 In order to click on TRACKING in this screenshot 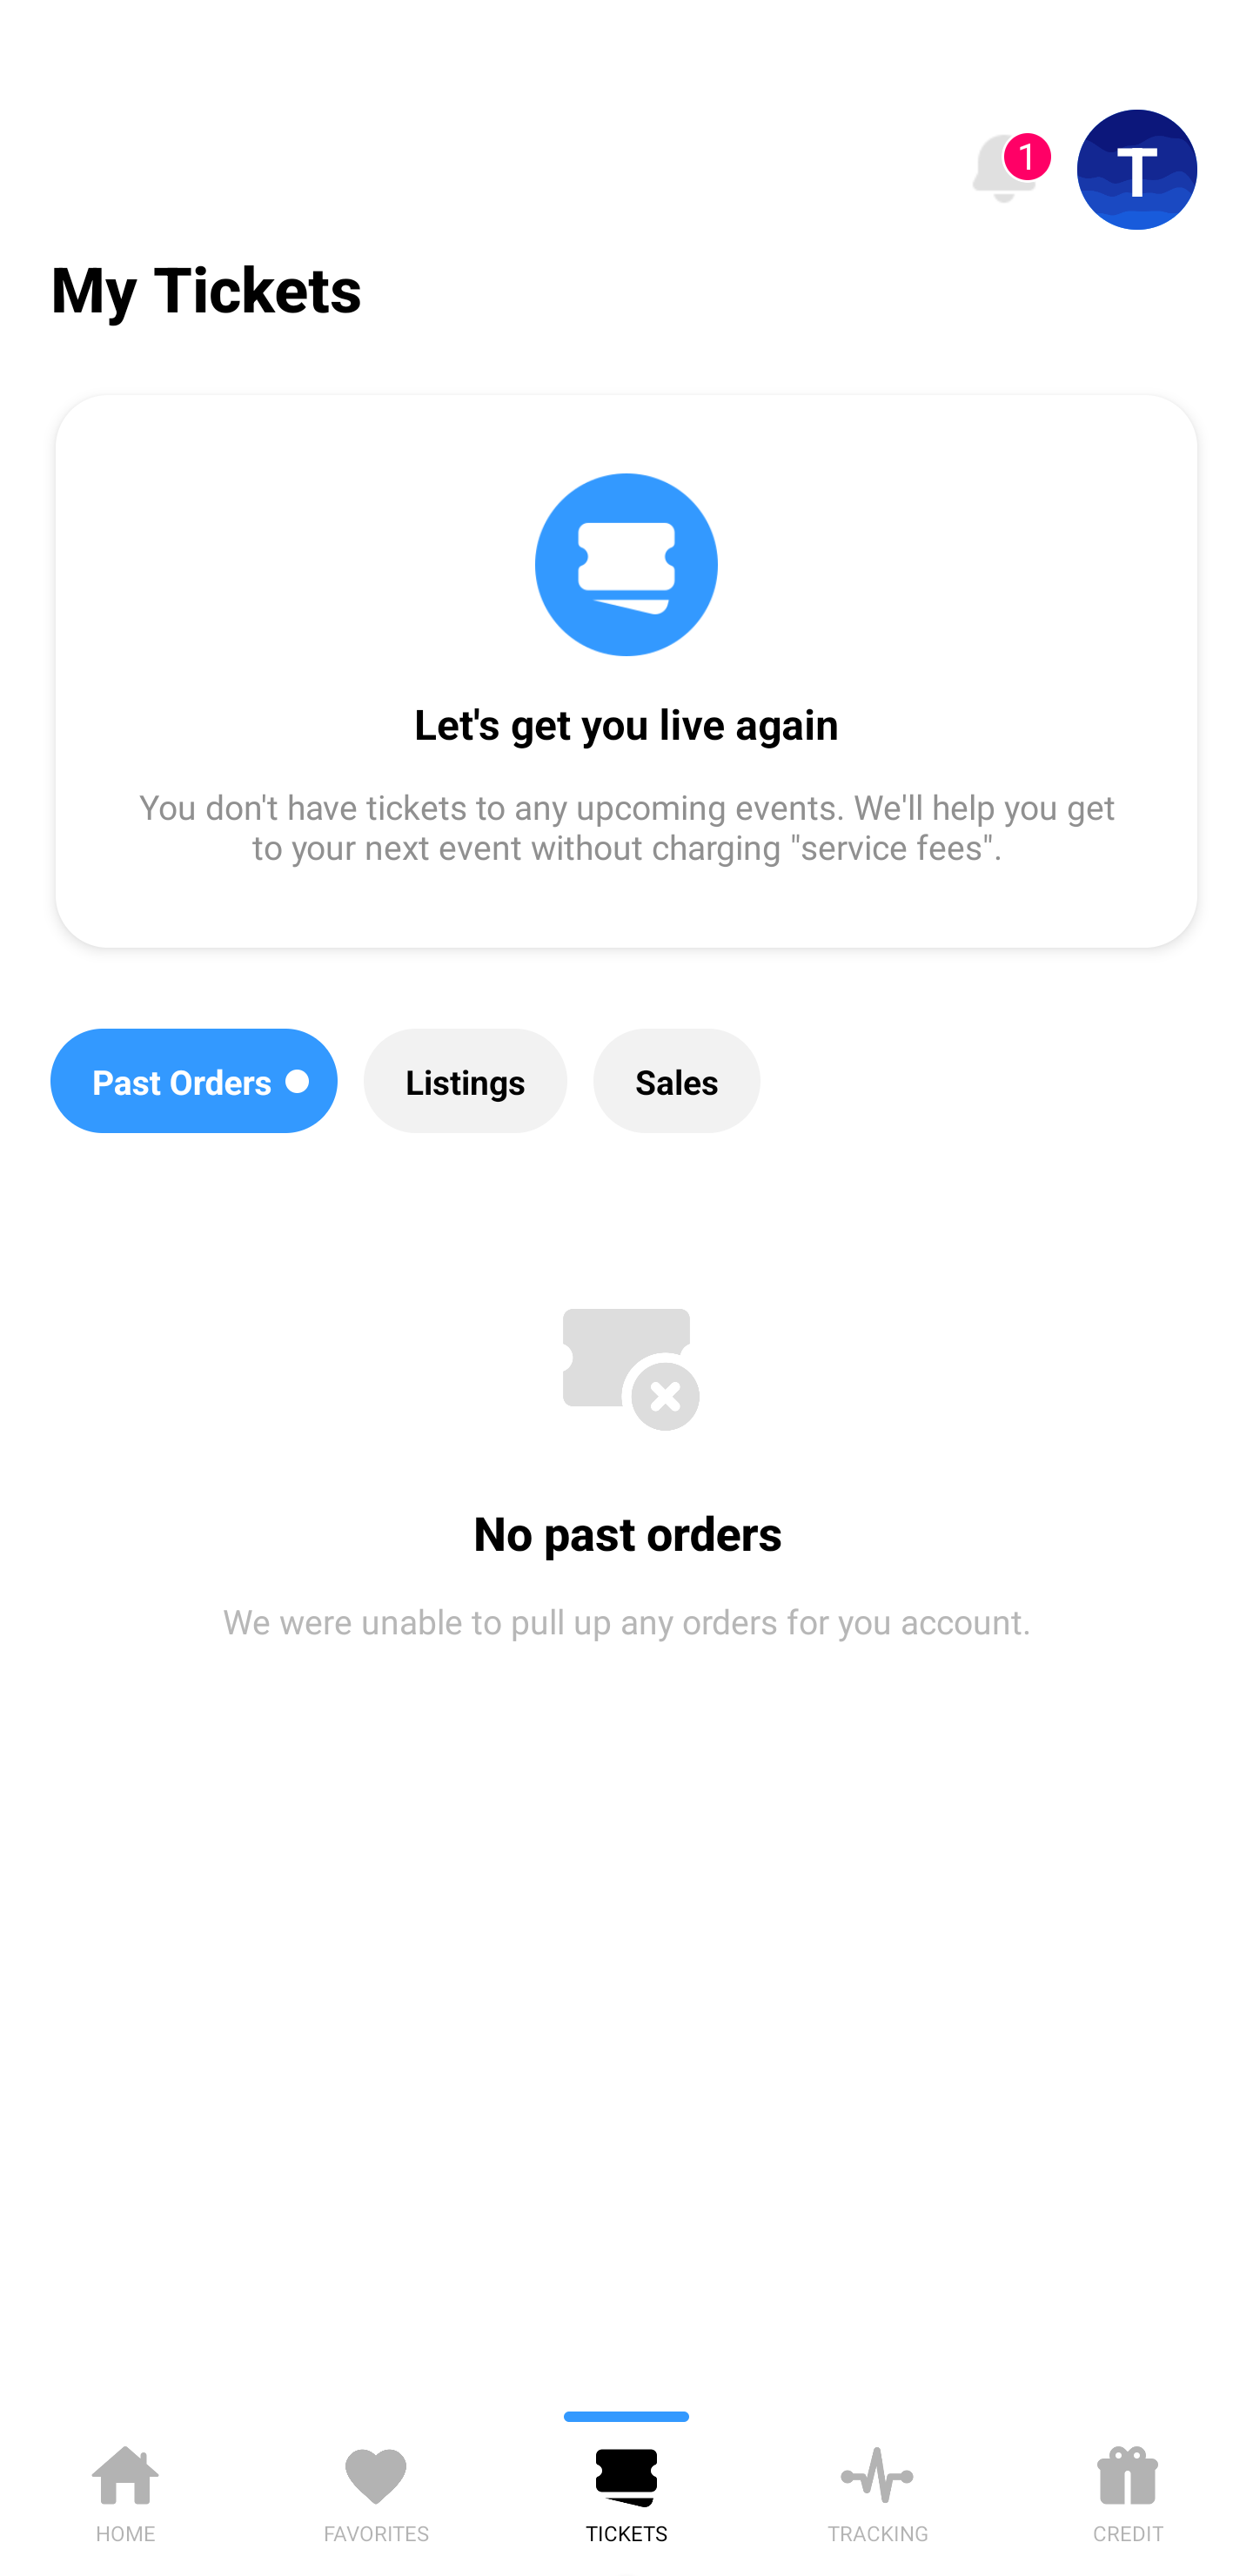, I will do `click(877, 2489)`.